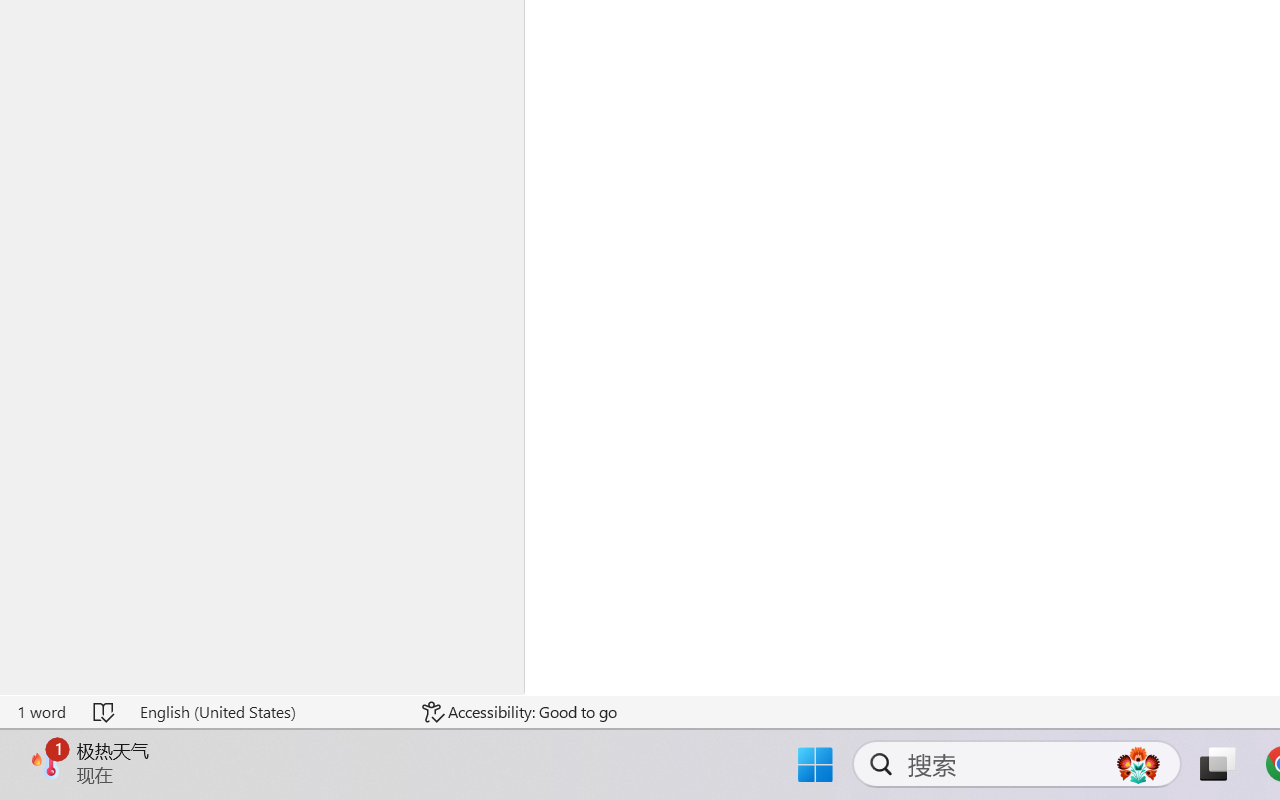 The height and width of the screenshot is (800, 1280). What do you see at coordinates (105, 712) in the screenshot?
I see `Spelling and Grammar Check No Errors` at bounding box center [105, 712].